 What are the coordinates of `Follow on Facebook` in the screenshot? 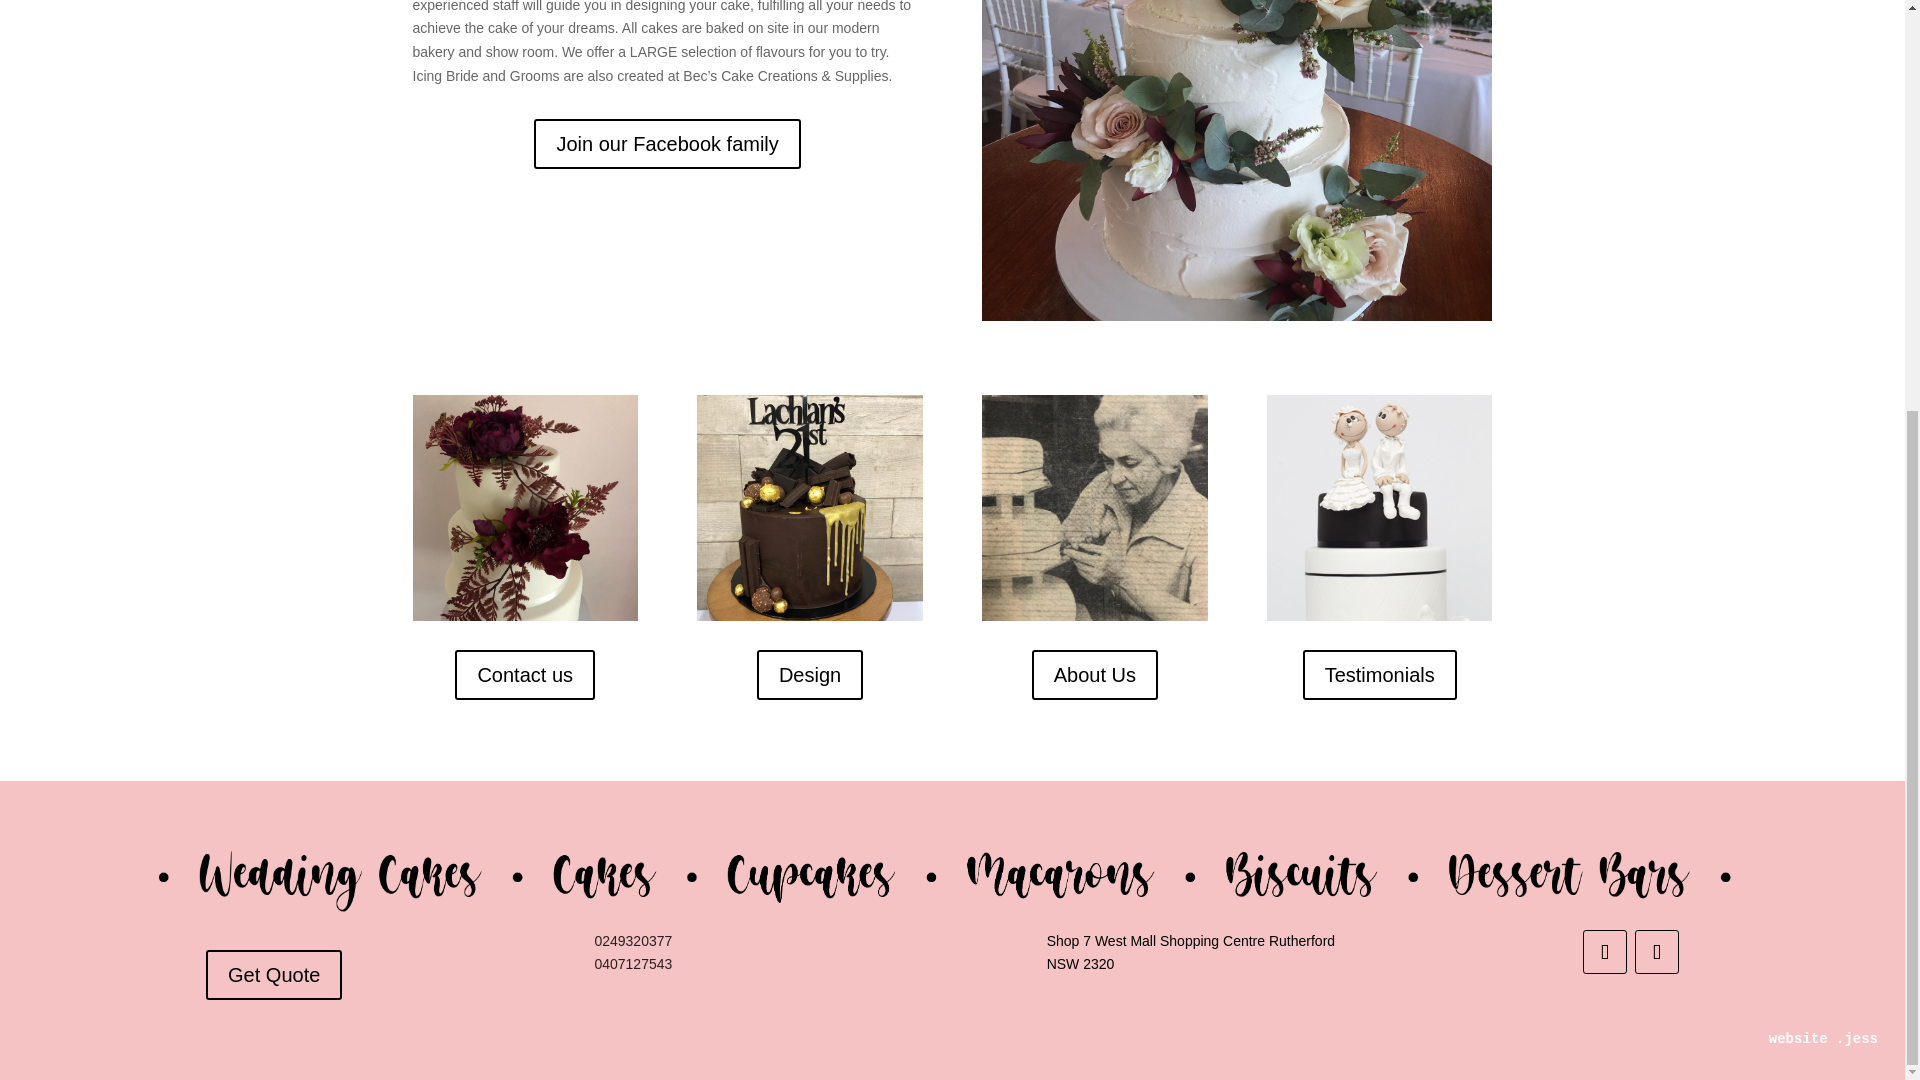 It's located at (1604, 952).